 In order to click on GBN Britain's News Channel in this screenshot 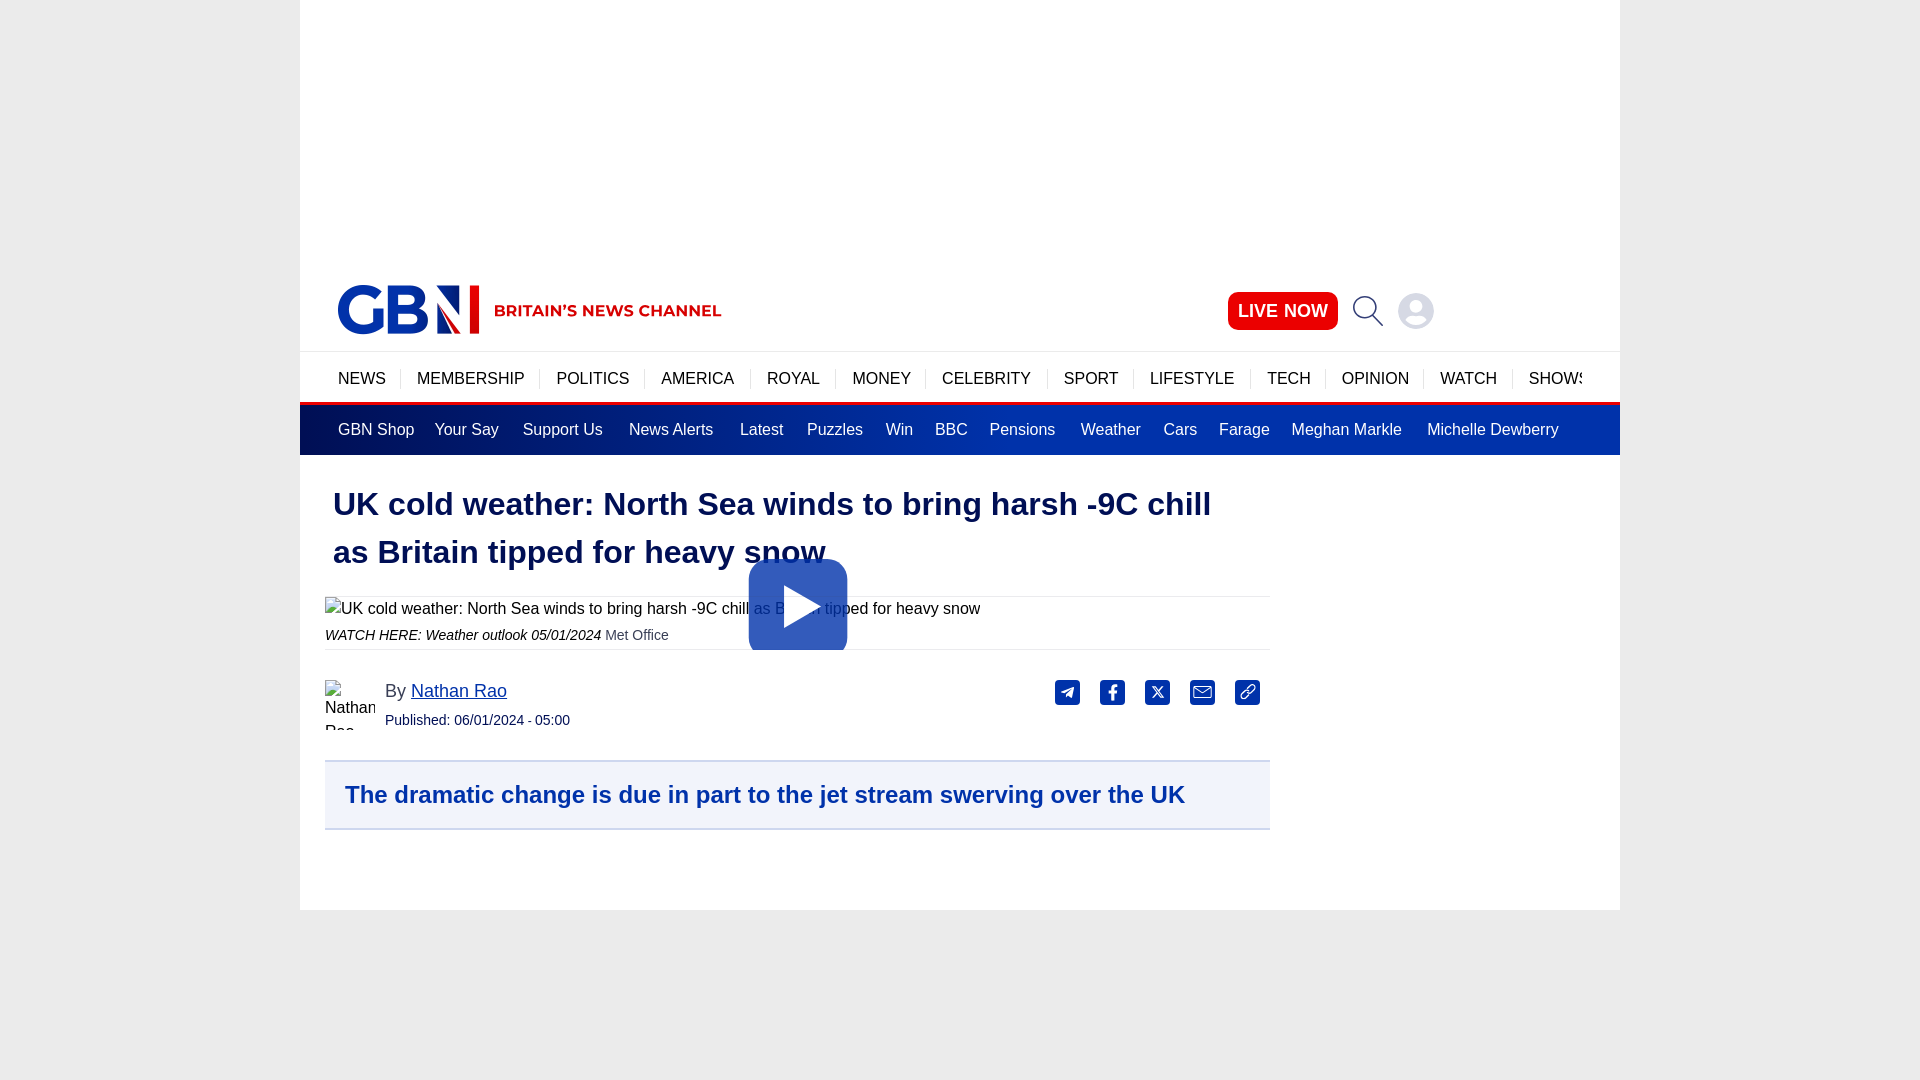, I will do `click(408, 310)`.